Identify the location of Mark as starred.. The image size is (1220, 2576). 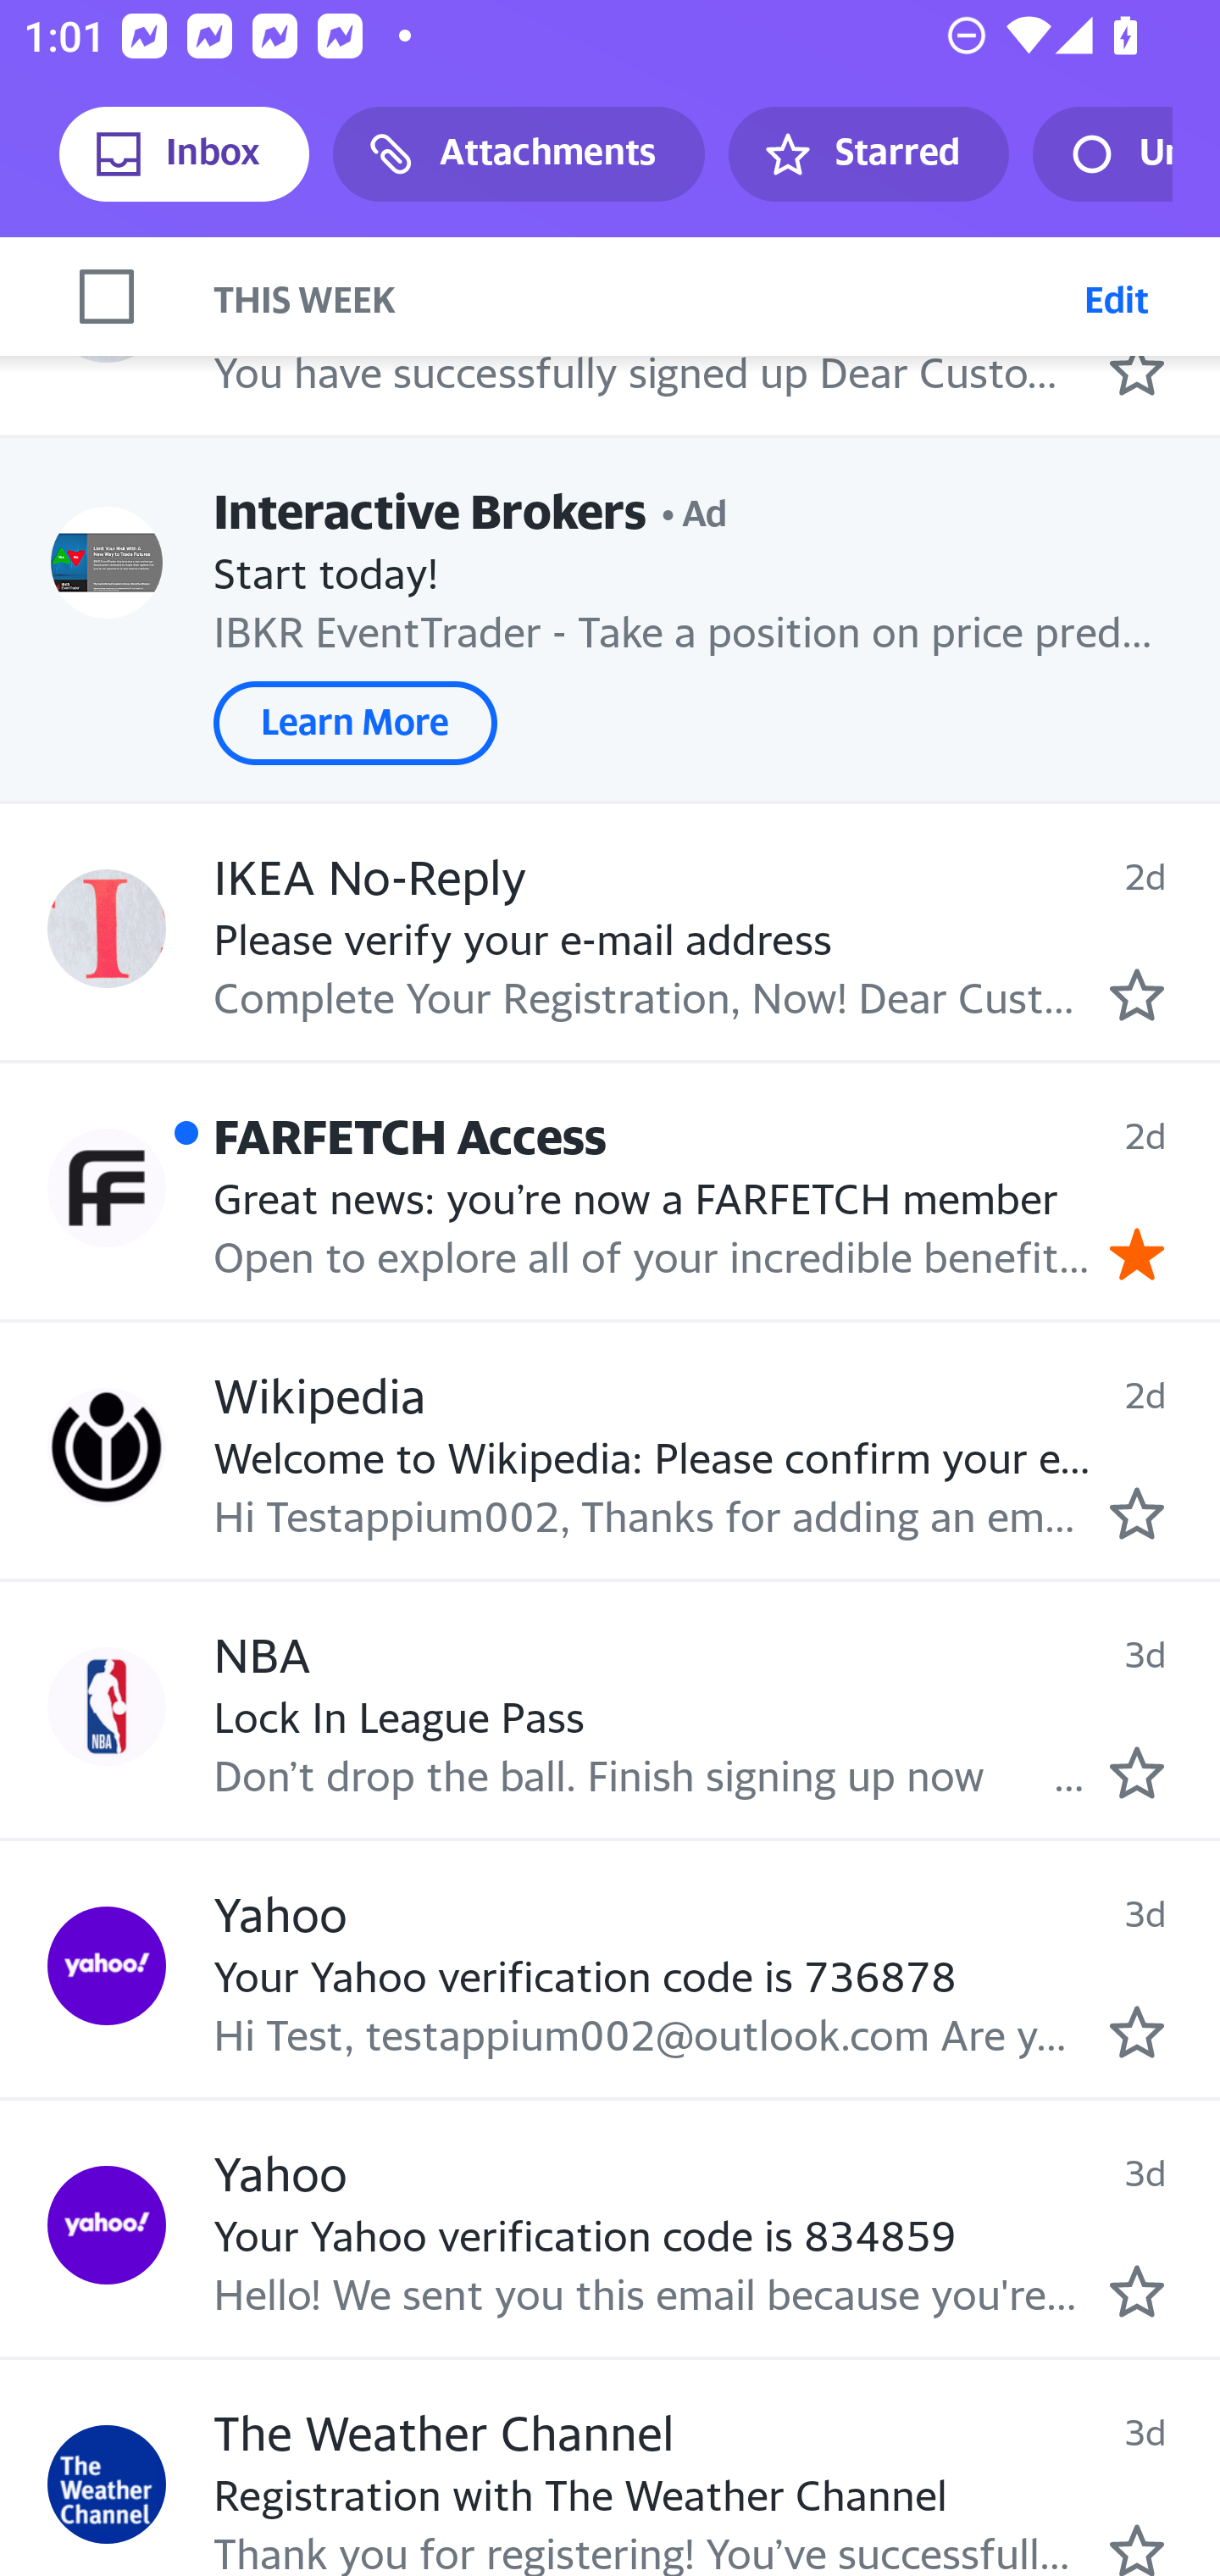
(1137, 1774).